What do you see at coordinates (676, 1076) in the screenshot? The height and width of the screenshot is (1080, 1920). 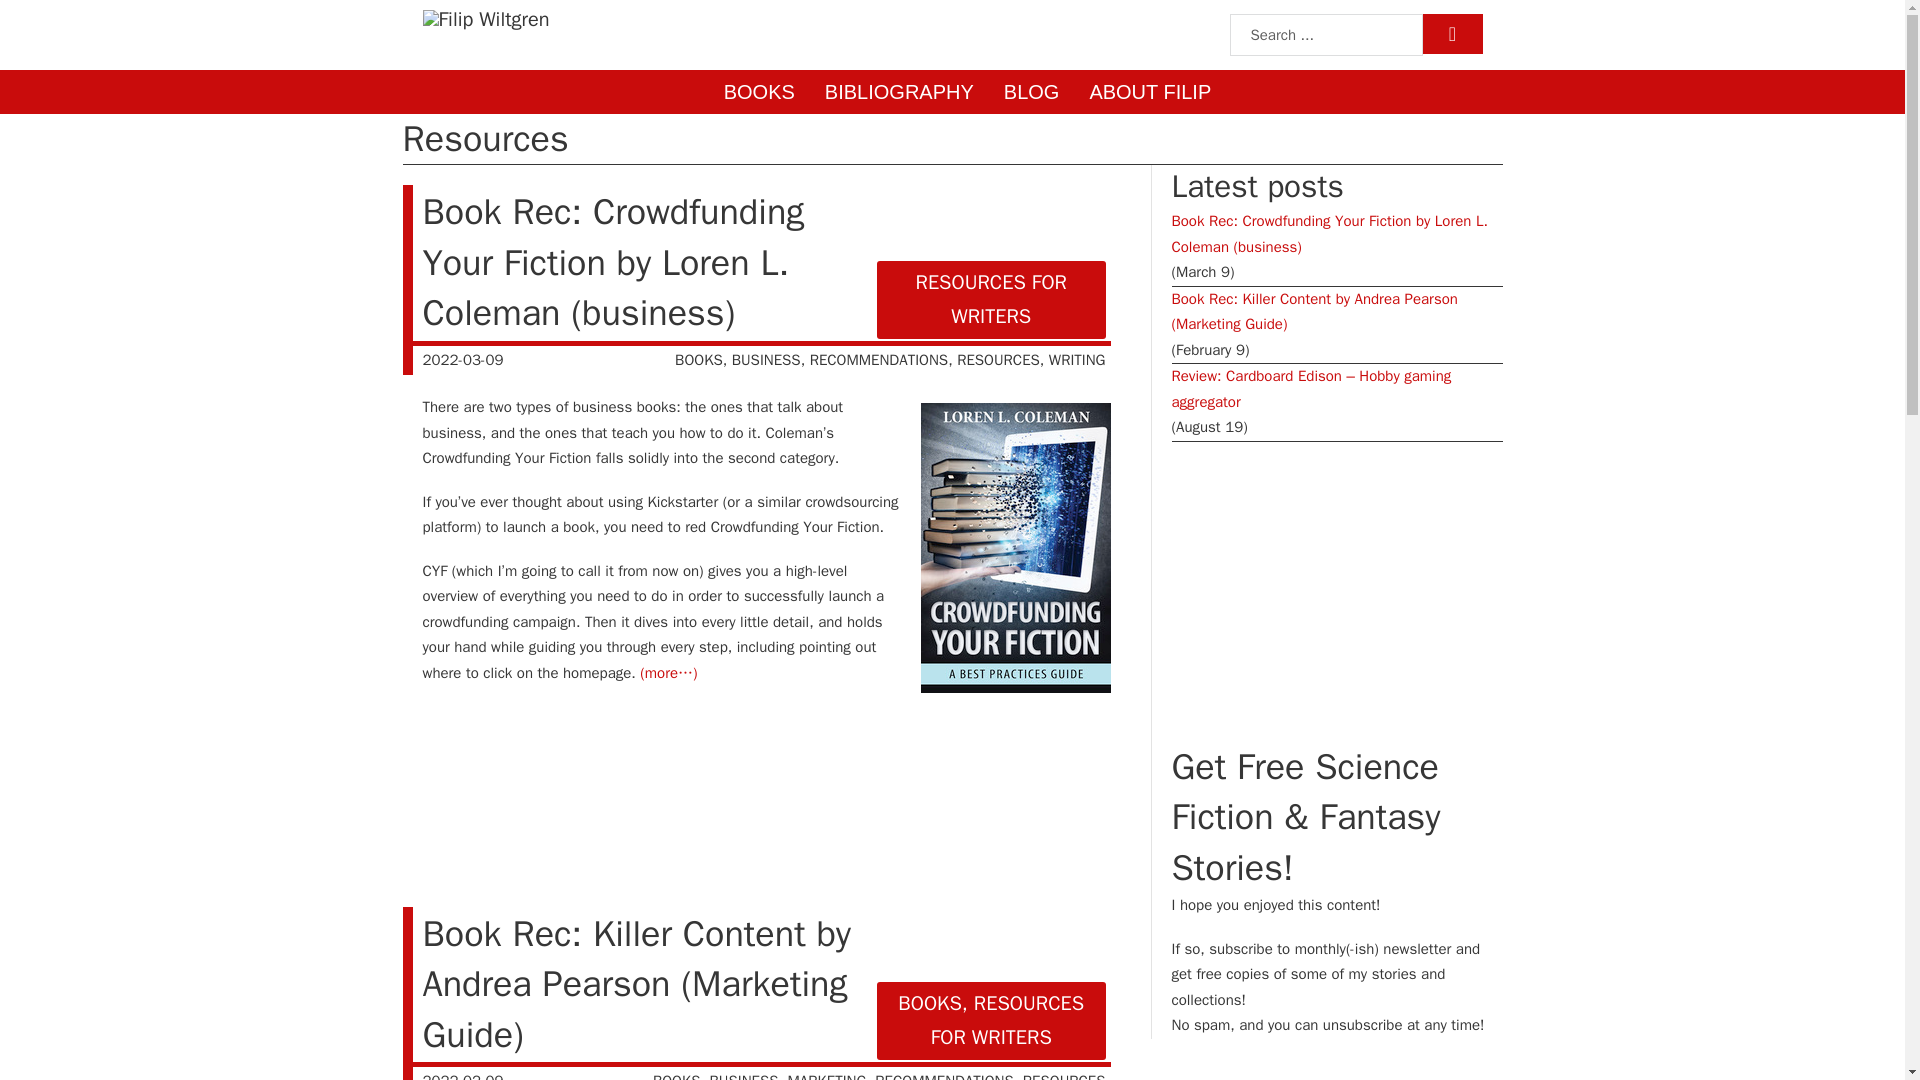 I see `BOOKS` at bounding box center [676, 1076].